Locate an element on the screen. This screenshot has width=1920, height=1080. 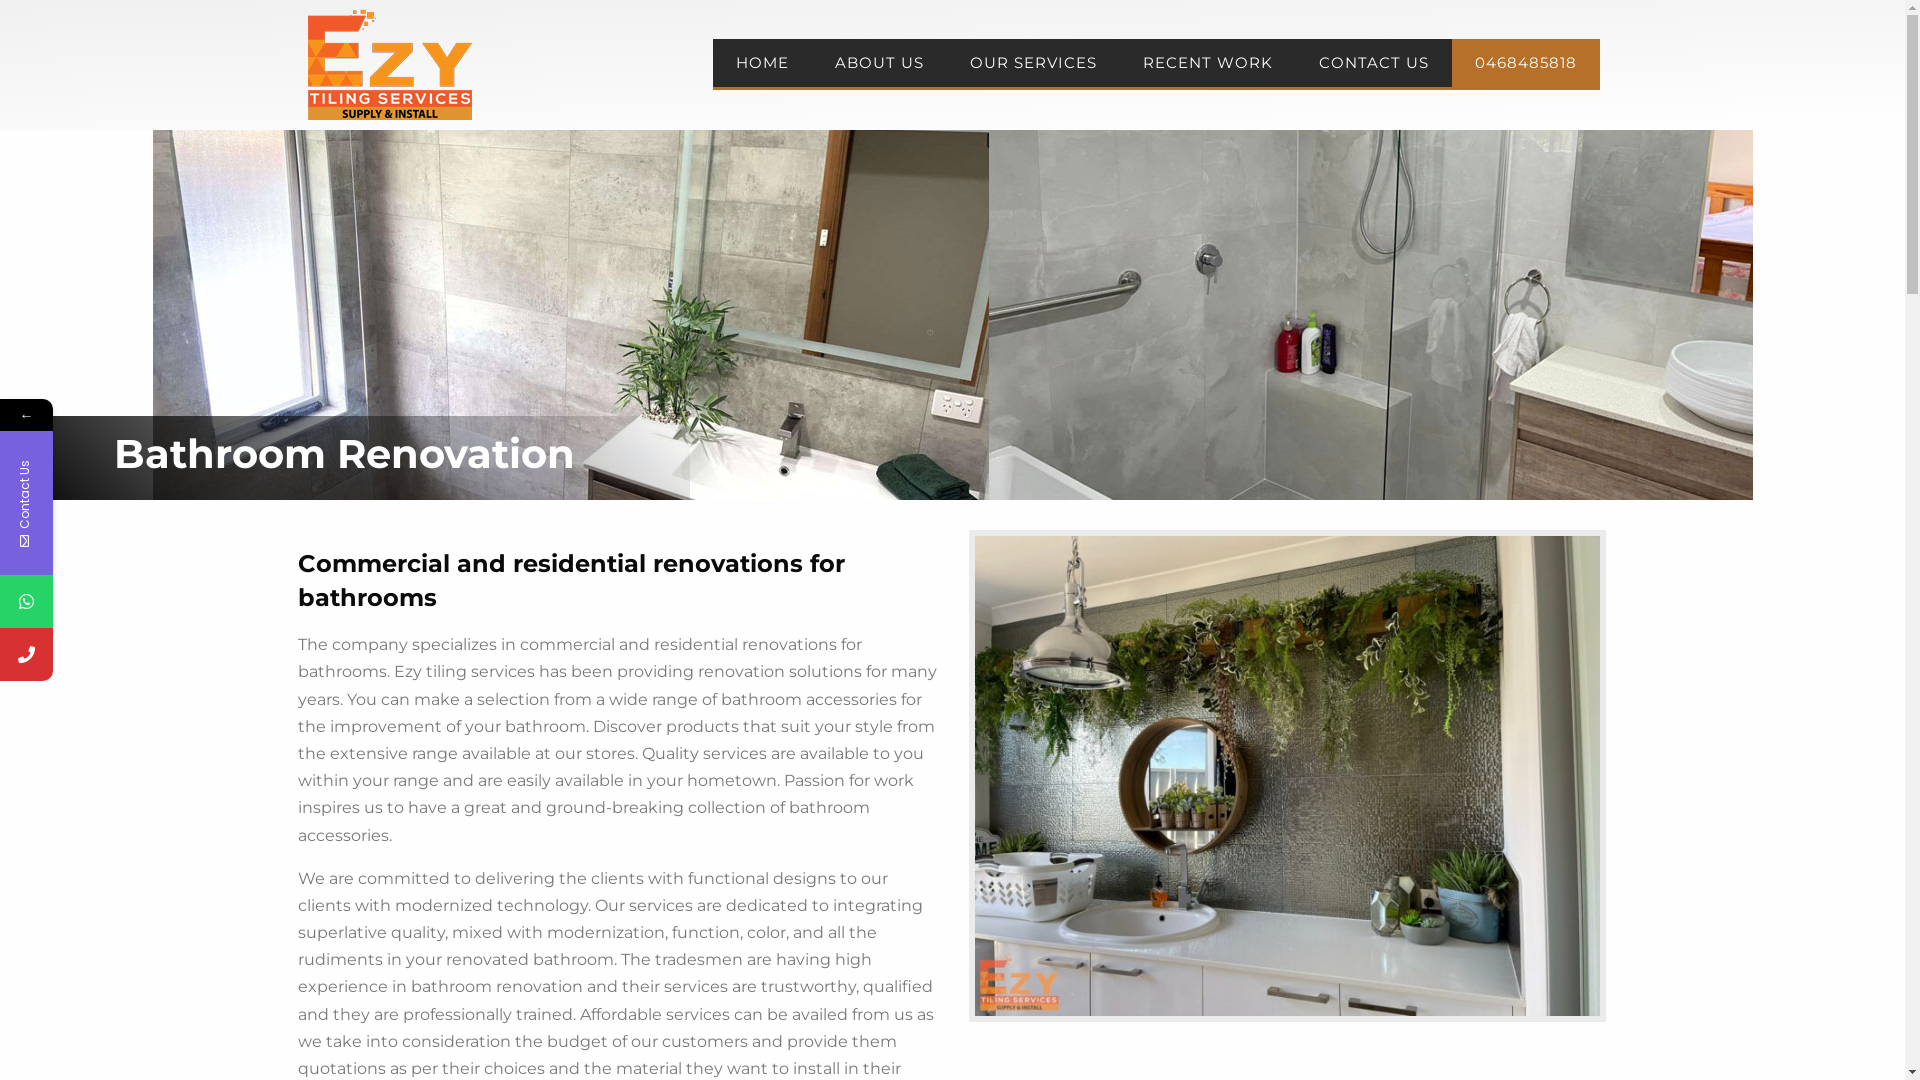
CONTACT US is located at coordinates (1374, 62).